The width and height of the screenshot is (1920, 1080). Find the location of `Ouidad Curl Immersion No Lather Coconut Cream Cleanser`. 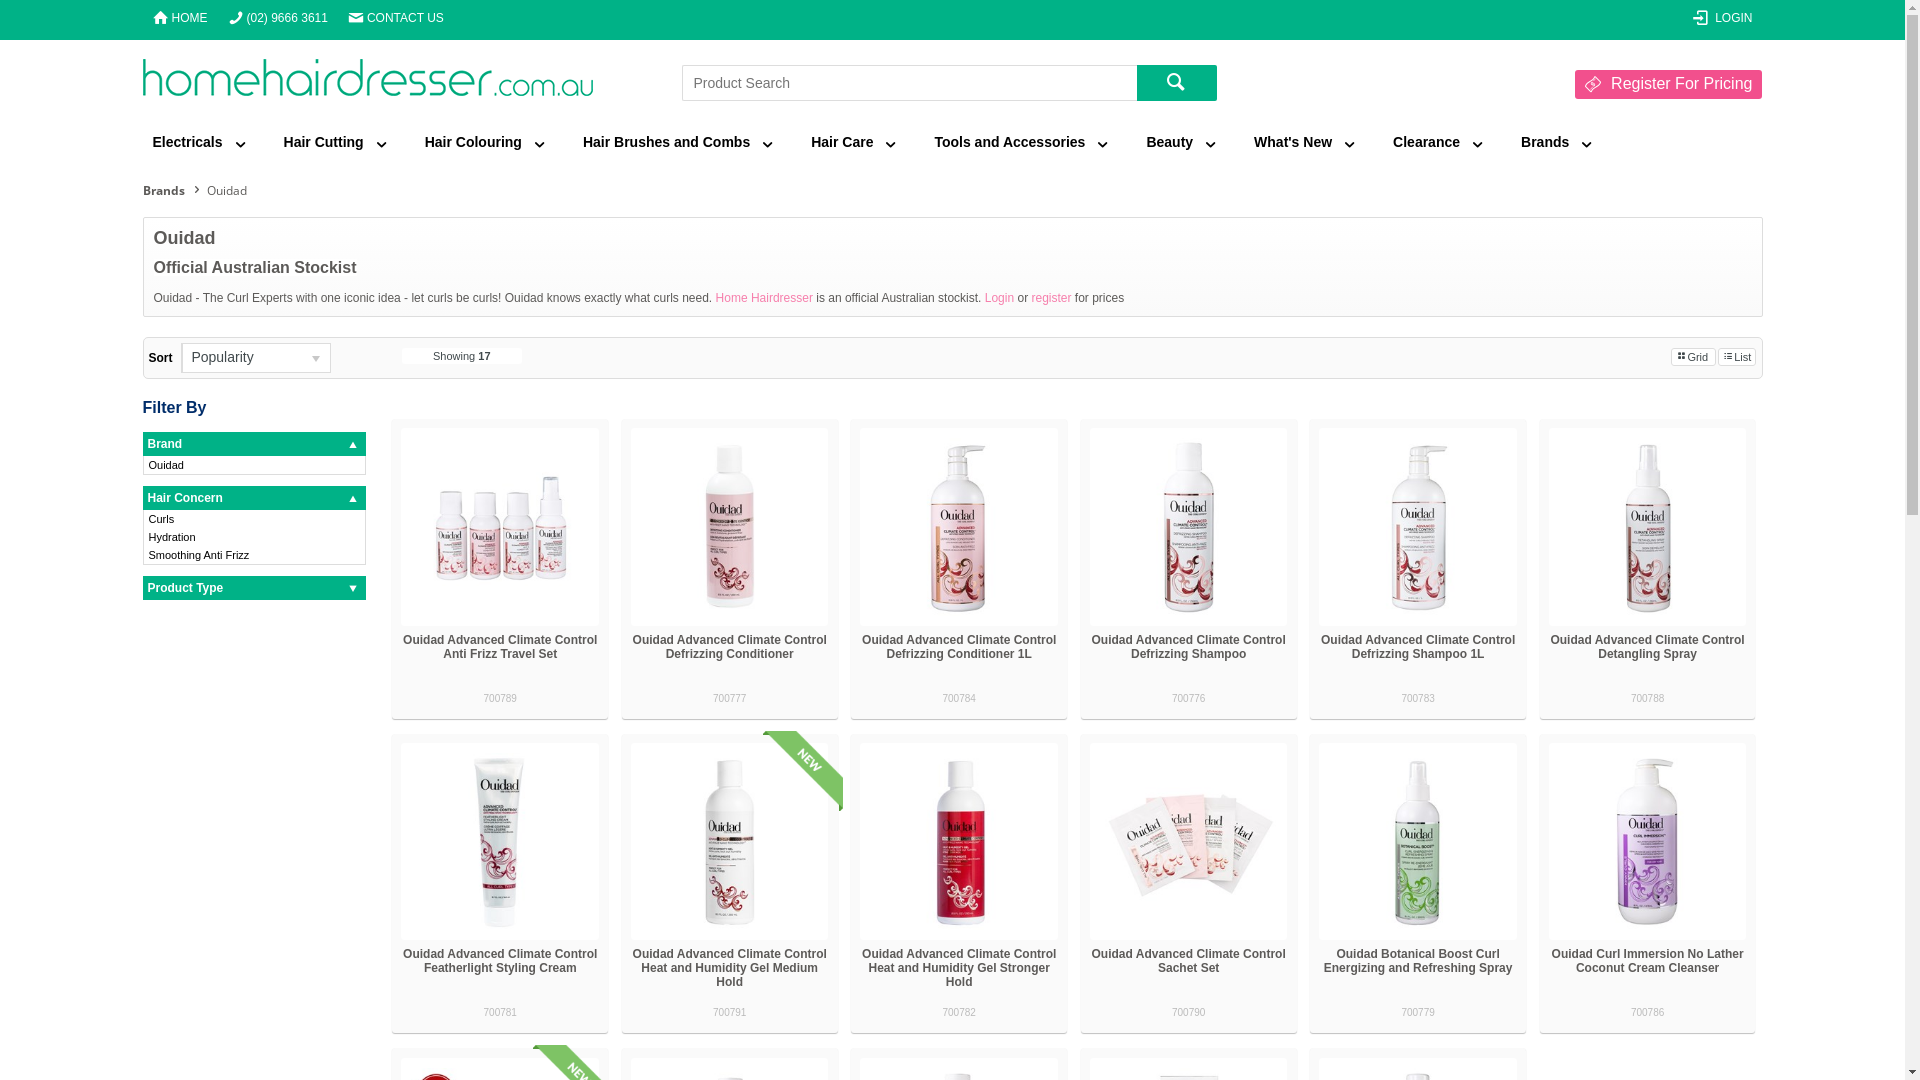

Ouidad Curl Immersion No Lather Coconut Cream Cleanser is located at coordinates (1648, 842).